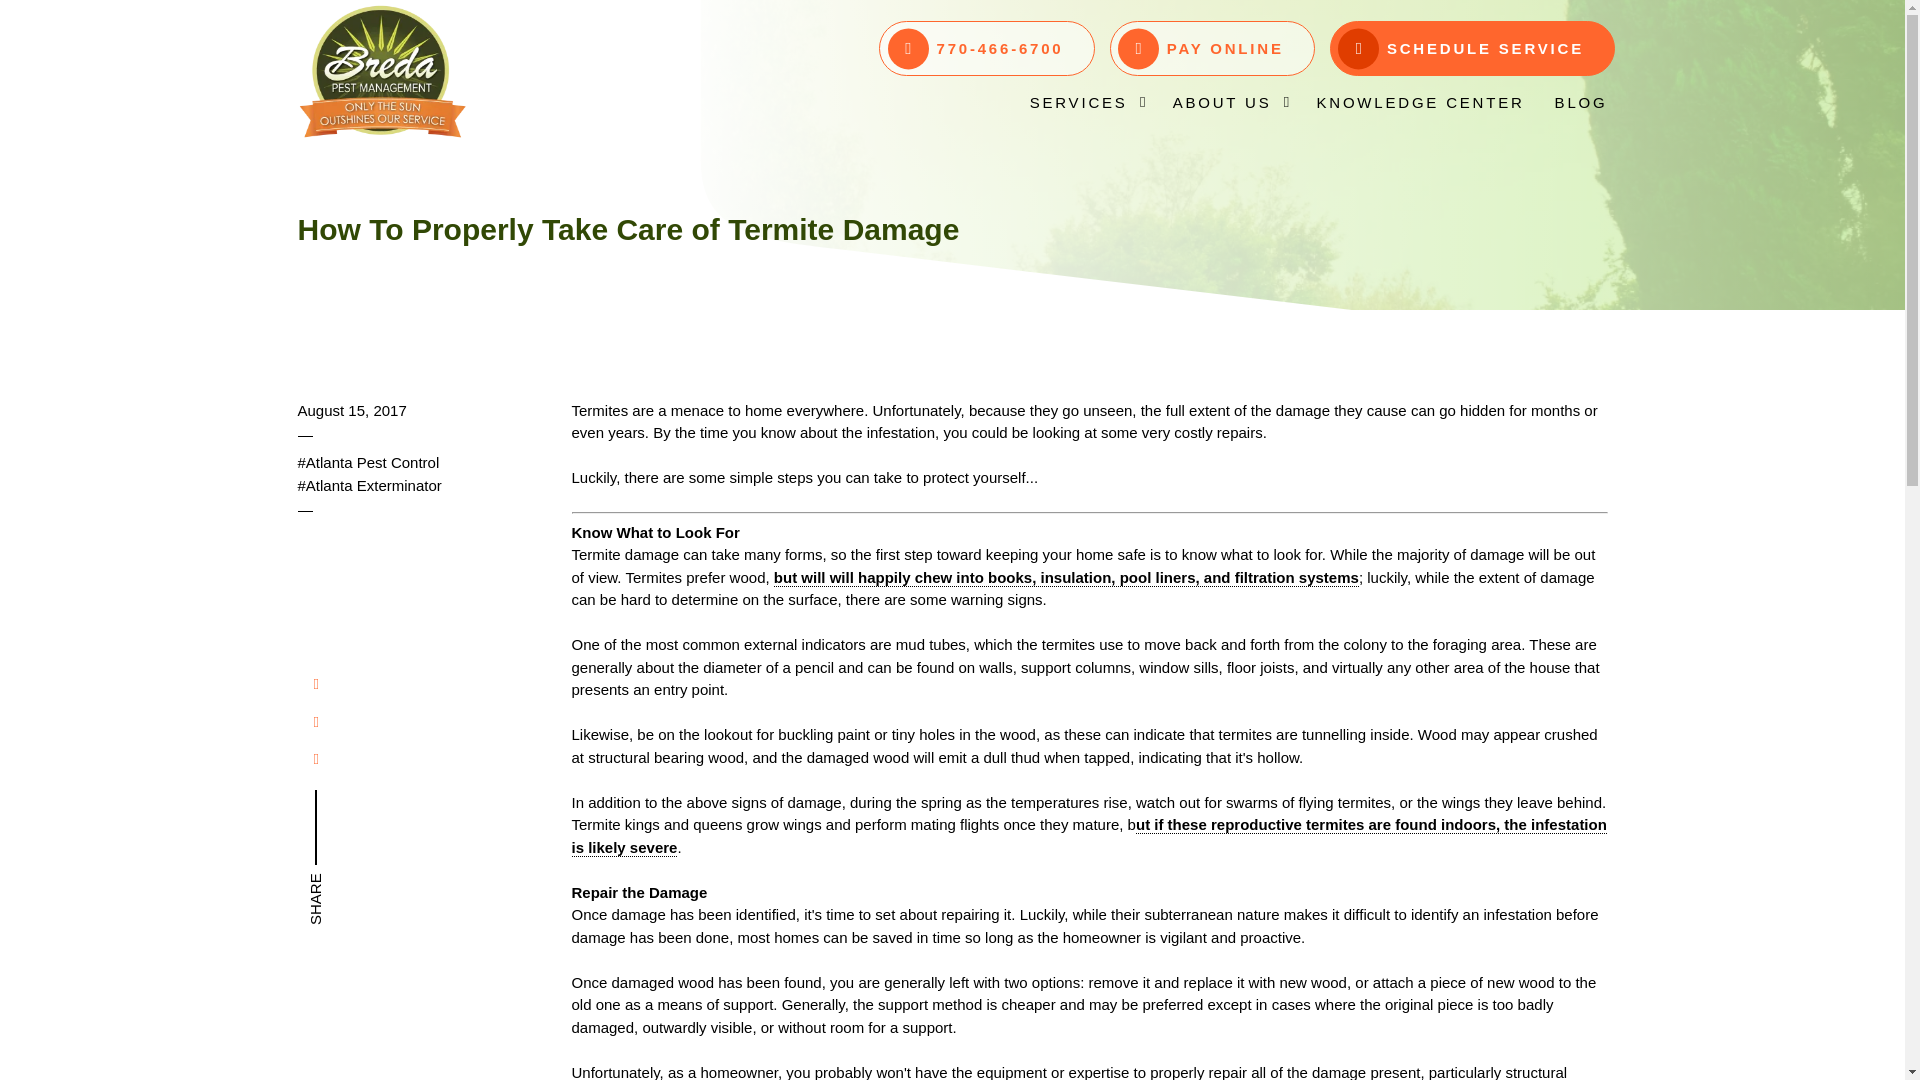  What do you see at coordinates (1229, 102) in the screenshot?
I see `ABOUT US` at bounding box center [1229, 102].